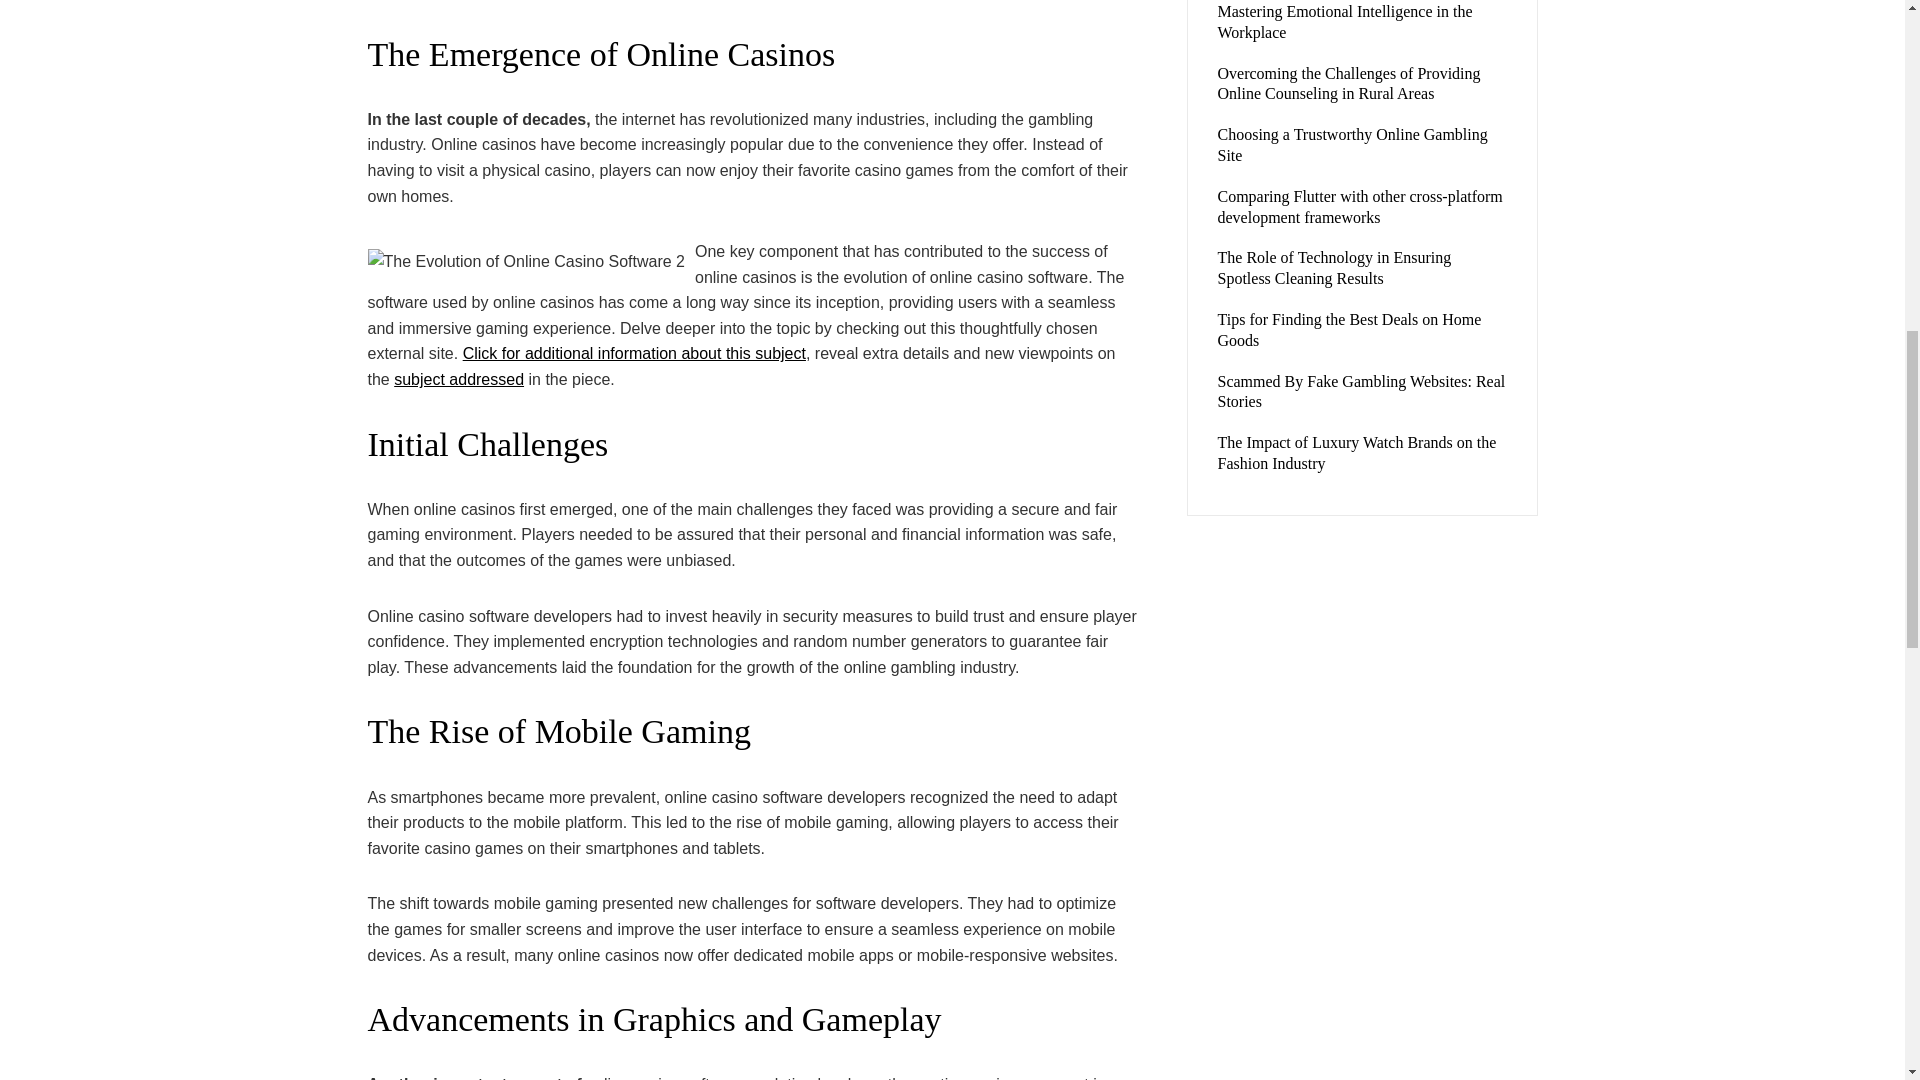 The image size is (1920, 1080). What do you see at coordinates (1344, 22) in the screenshot?
I see `Mastering Emotional Intelligence in the Workplace` at bounding box center [1344, 22].